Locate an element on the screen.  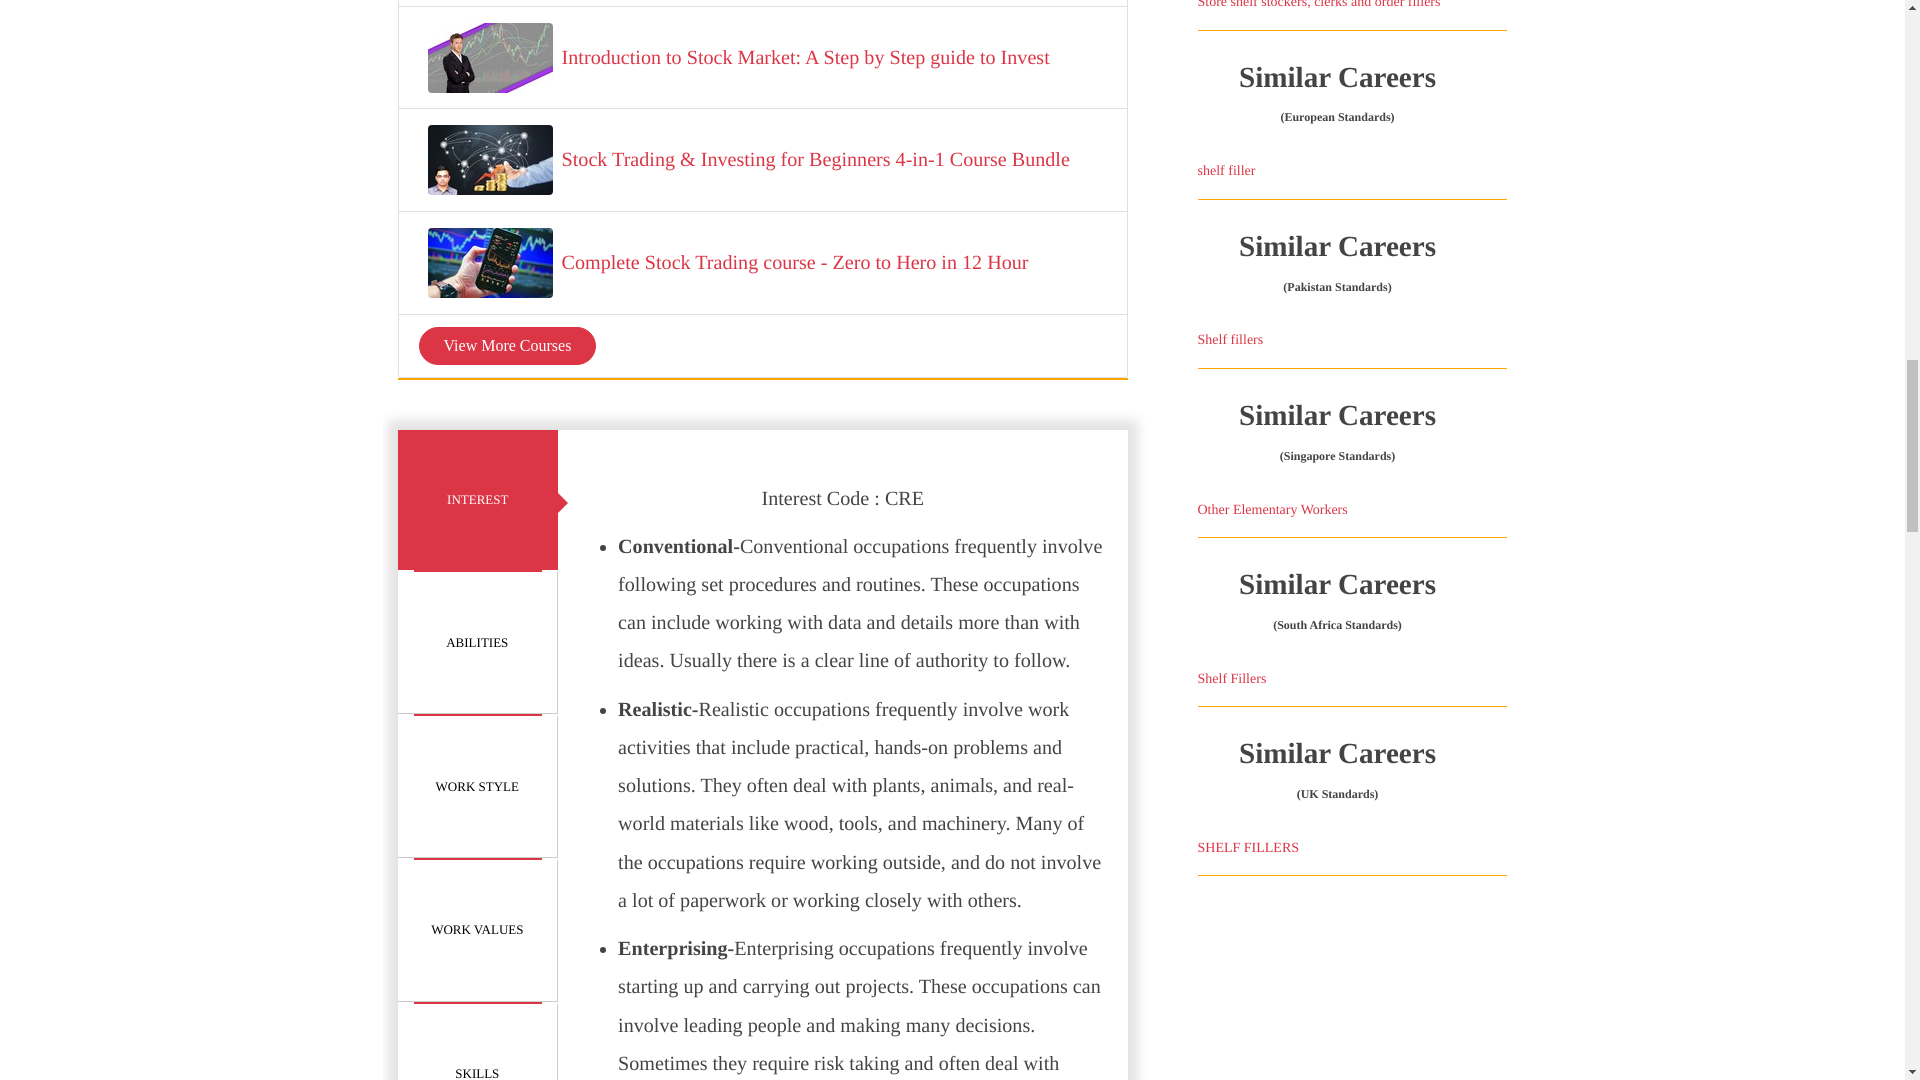
View More Courses is located at coordinates (506, 346).